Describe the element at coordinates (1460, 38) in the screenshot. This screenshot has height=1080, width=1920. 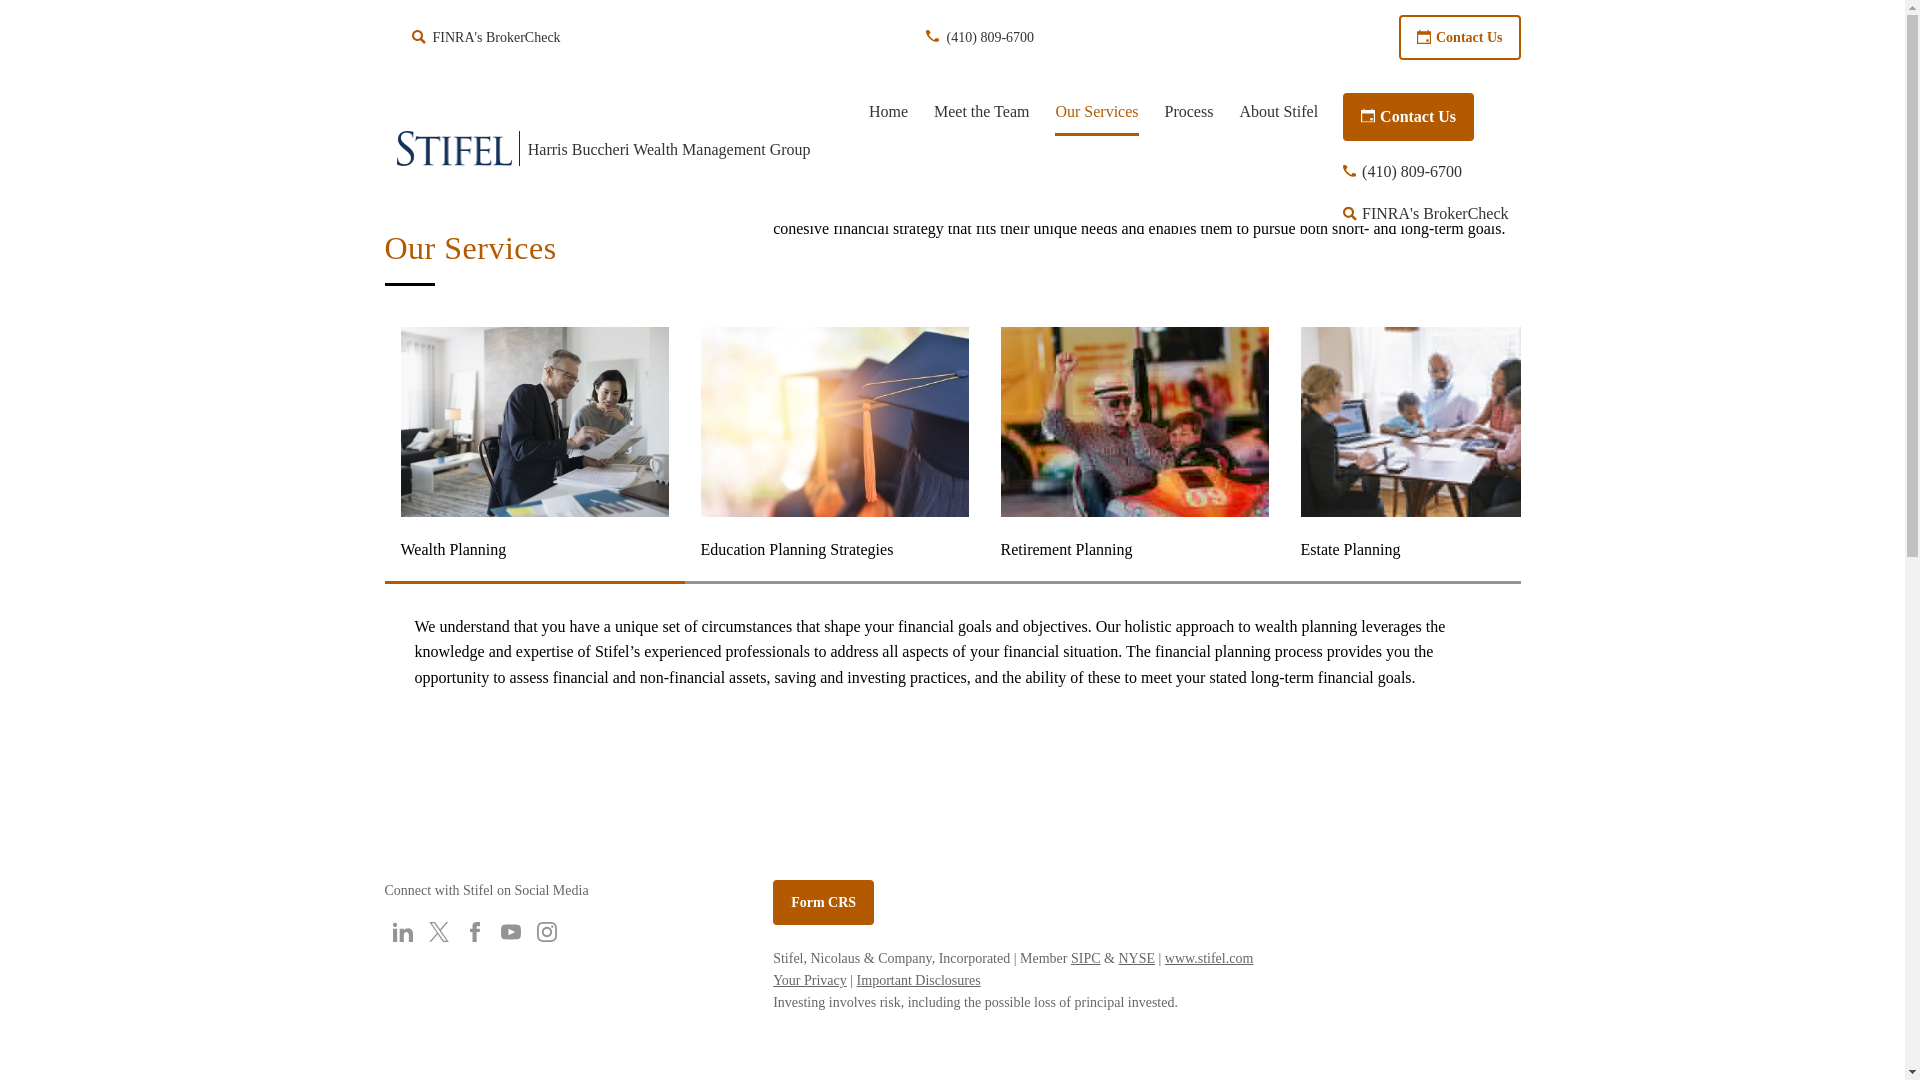
I see `Contact Us` at that location.